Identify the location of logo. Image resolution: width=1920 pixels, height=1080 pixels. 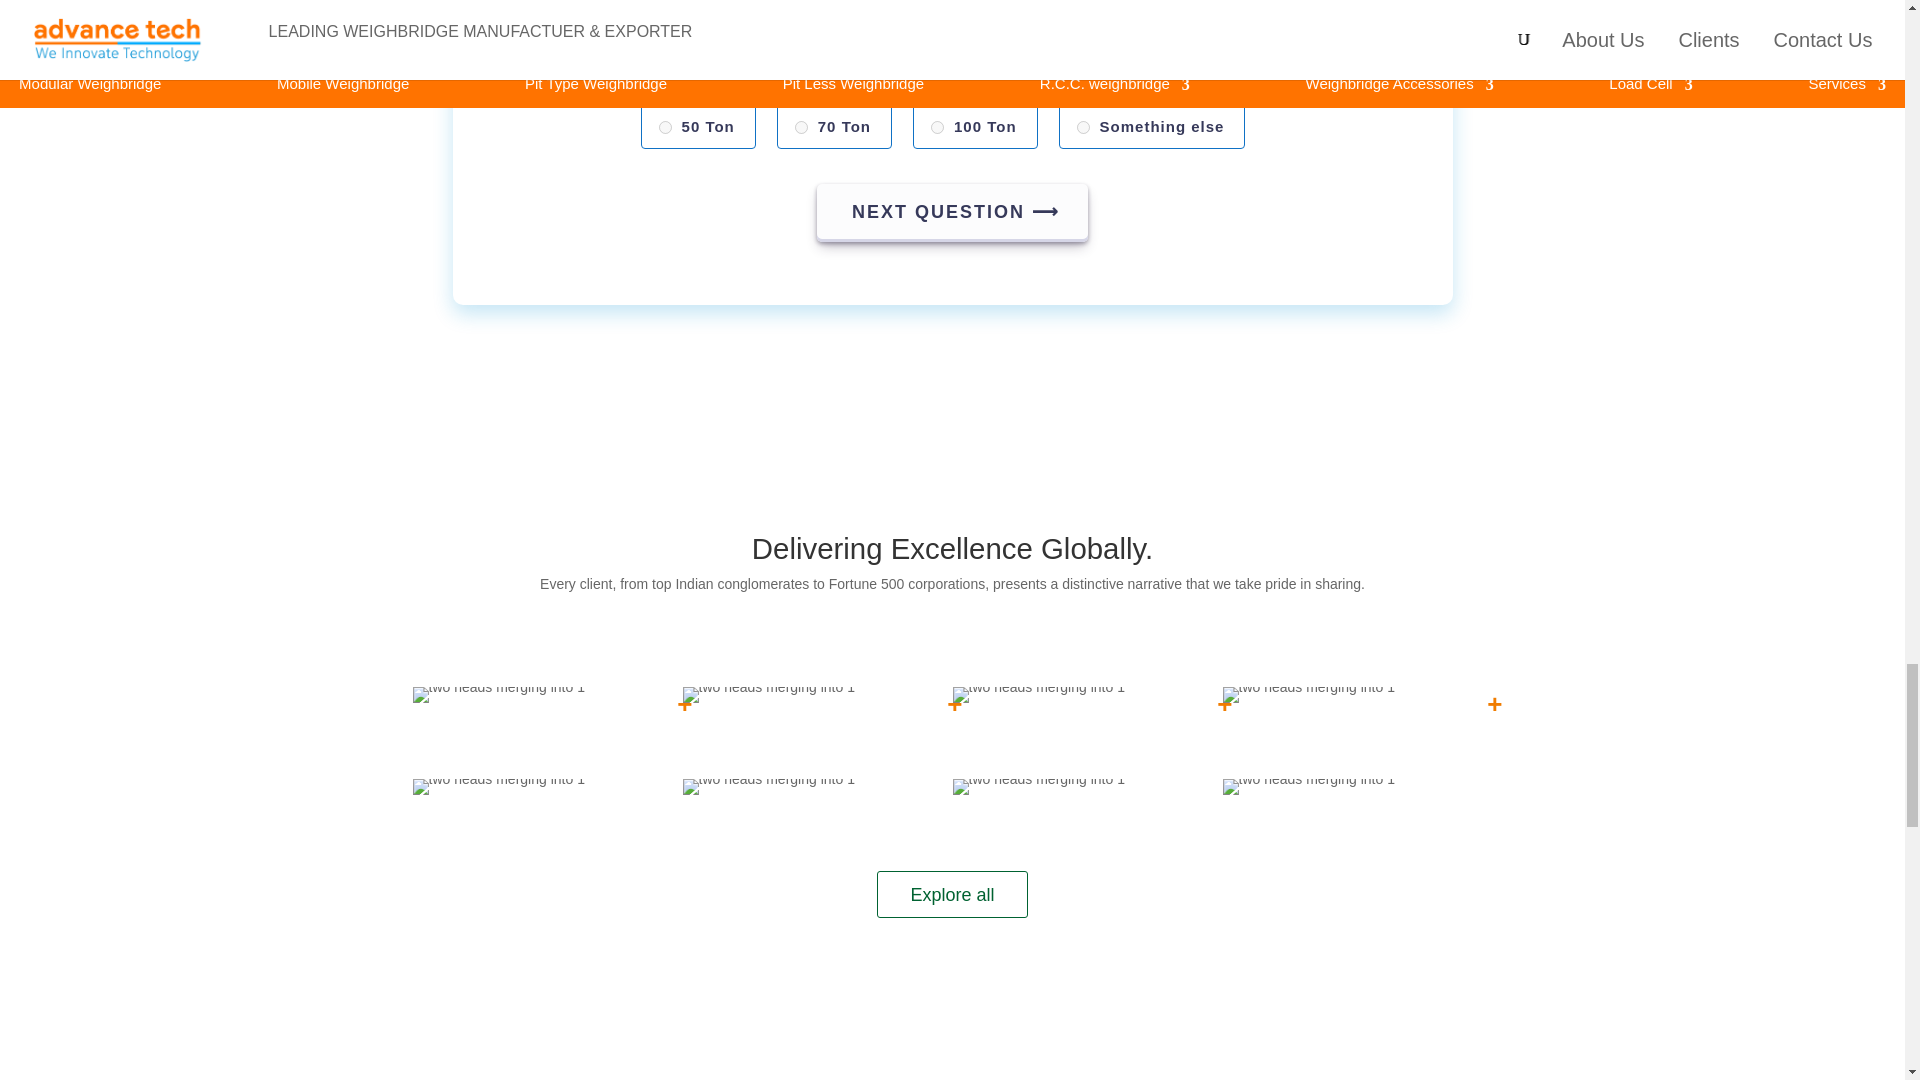
(498, 694).